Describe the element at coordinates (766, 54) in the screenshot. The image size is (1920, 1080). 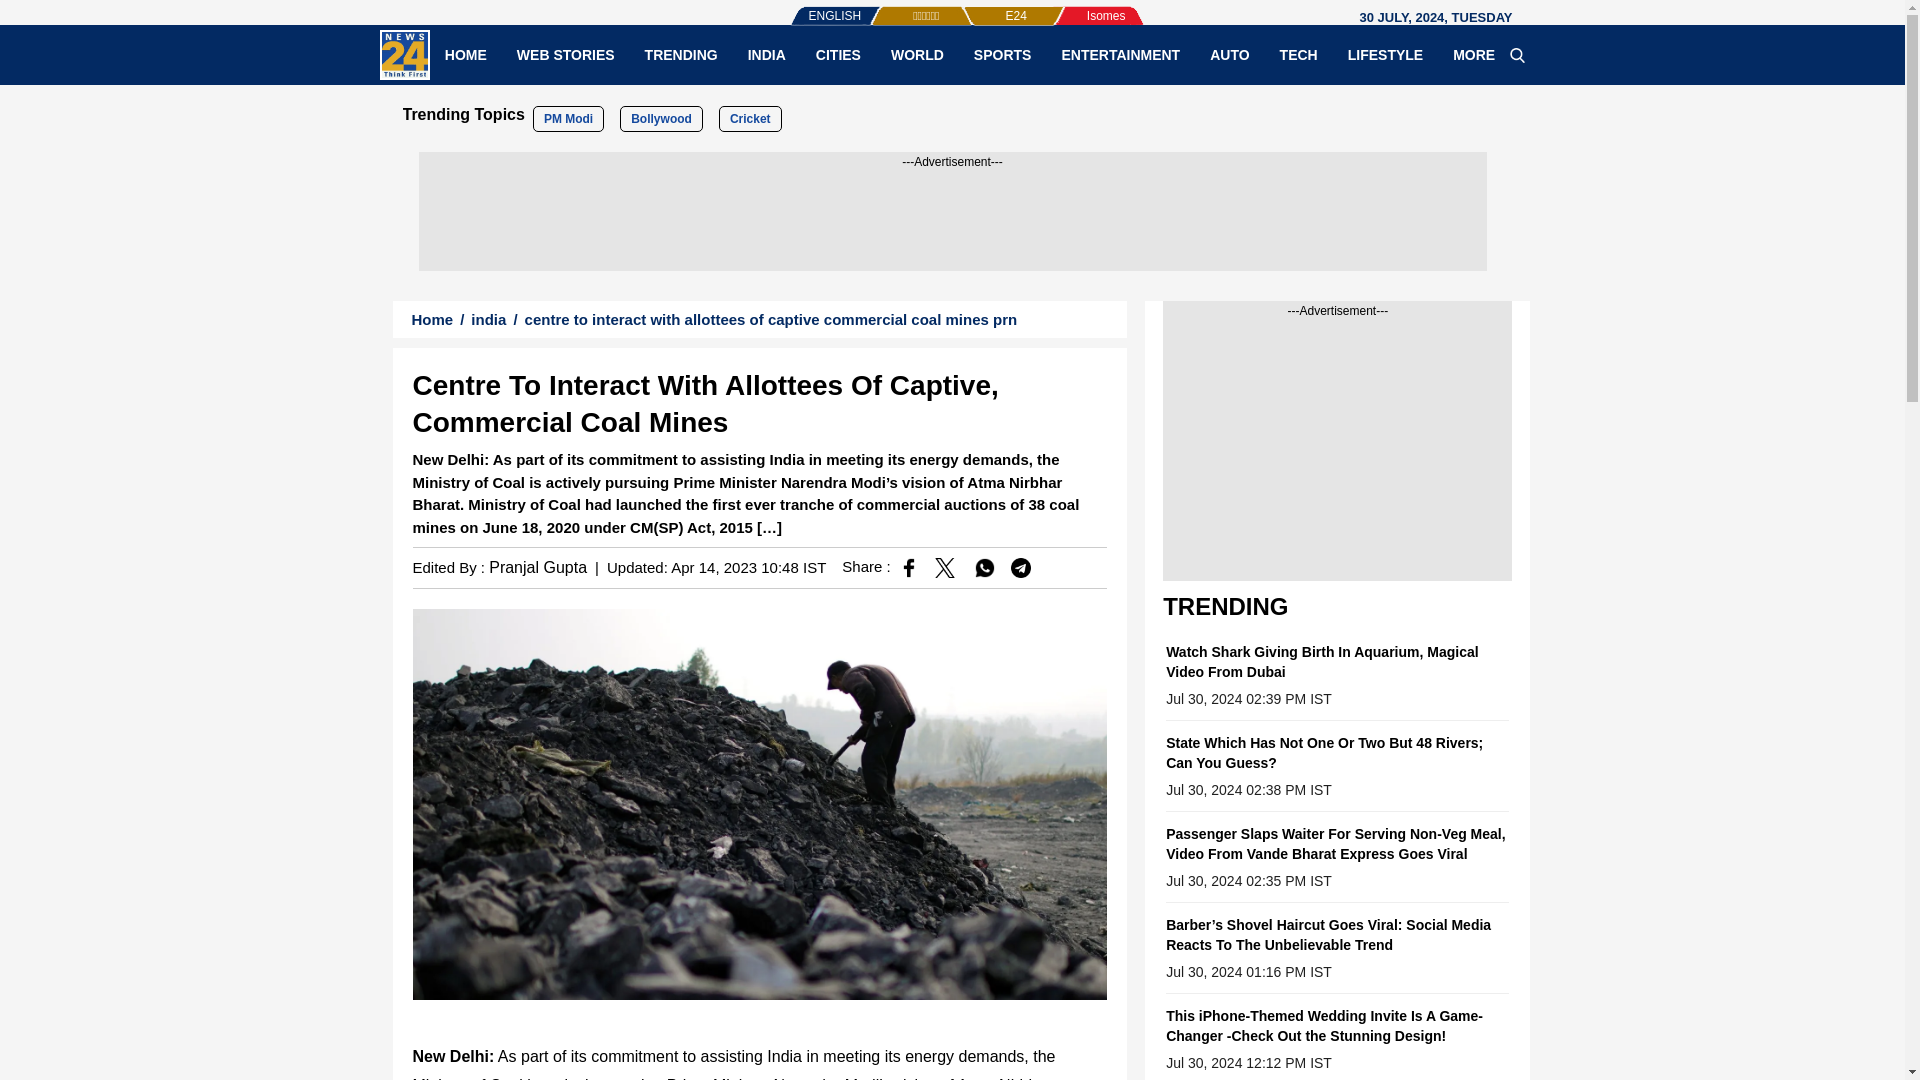
I see `INDIA` at that location.